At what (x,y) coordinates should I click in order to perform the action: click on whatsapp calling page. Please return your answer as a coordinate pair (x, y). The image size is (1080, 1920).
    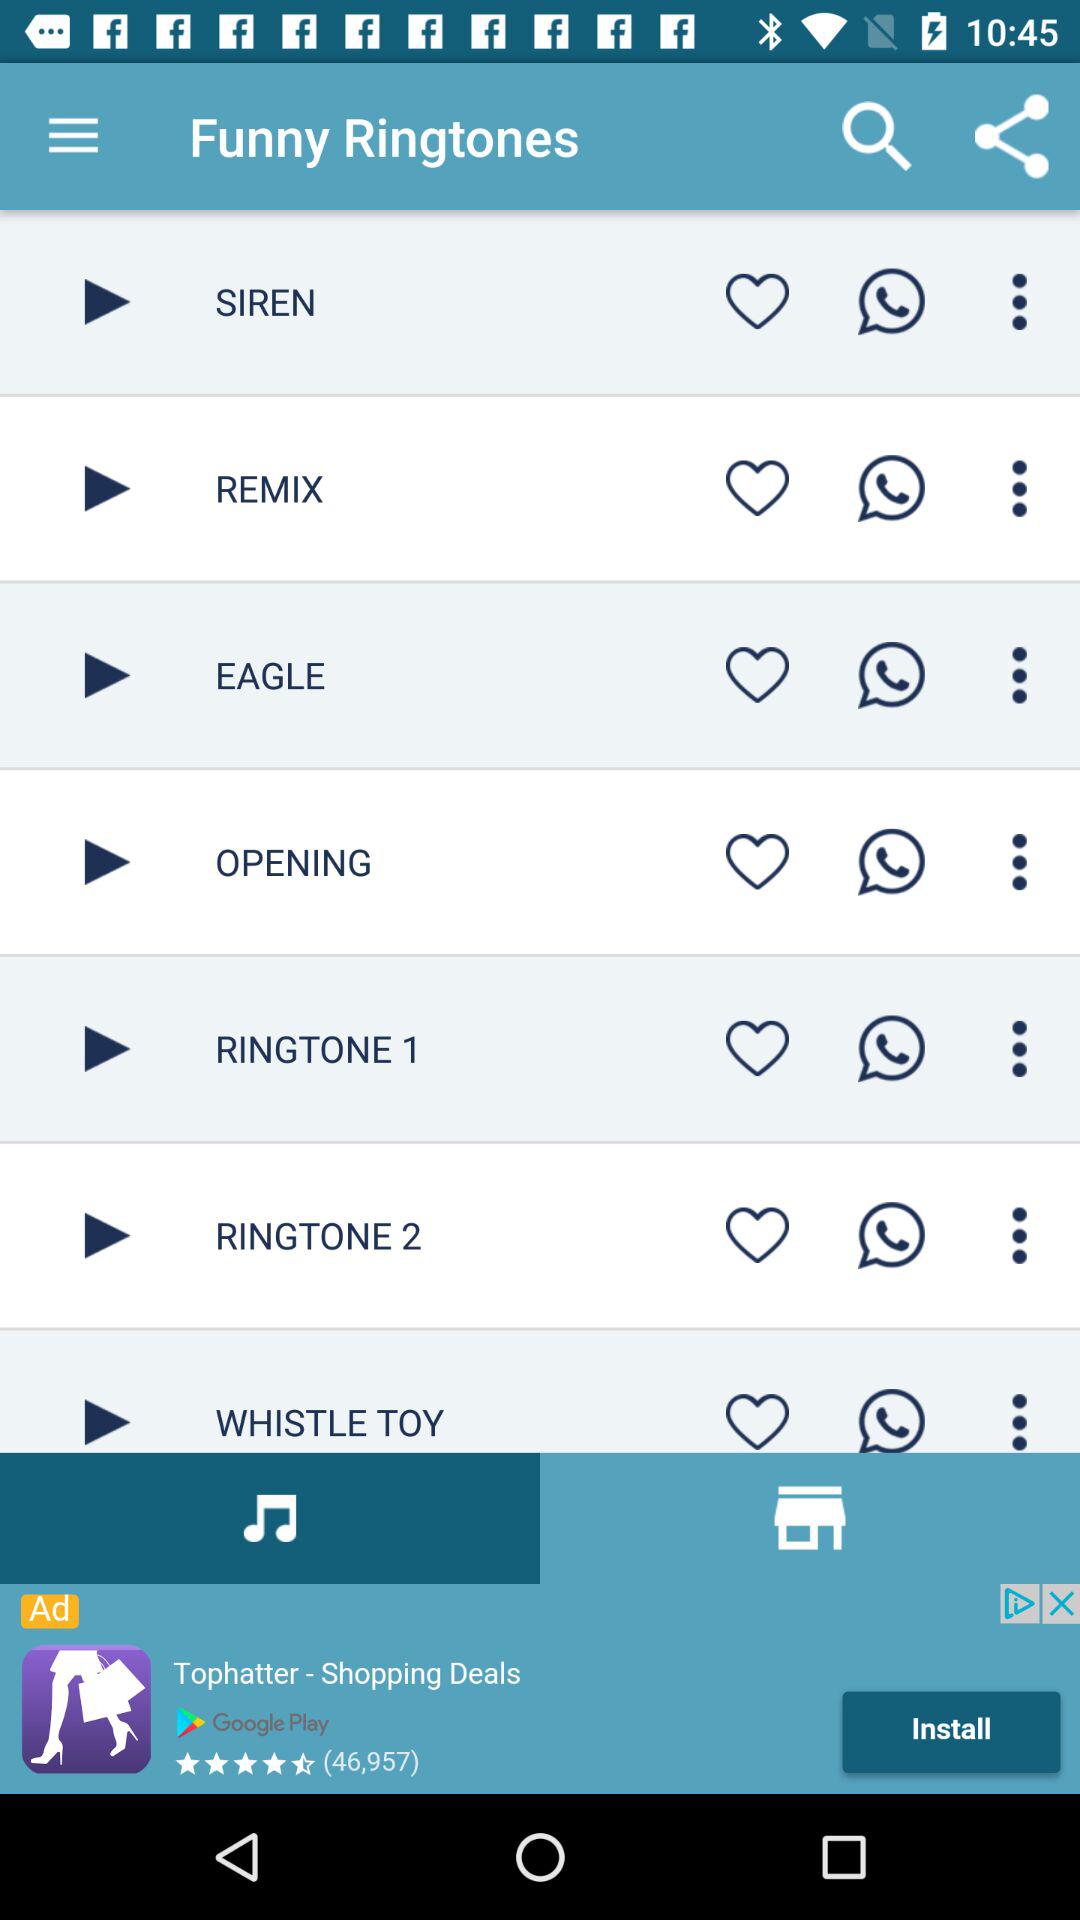
    Looking at the image, I should click on (1020, 302).